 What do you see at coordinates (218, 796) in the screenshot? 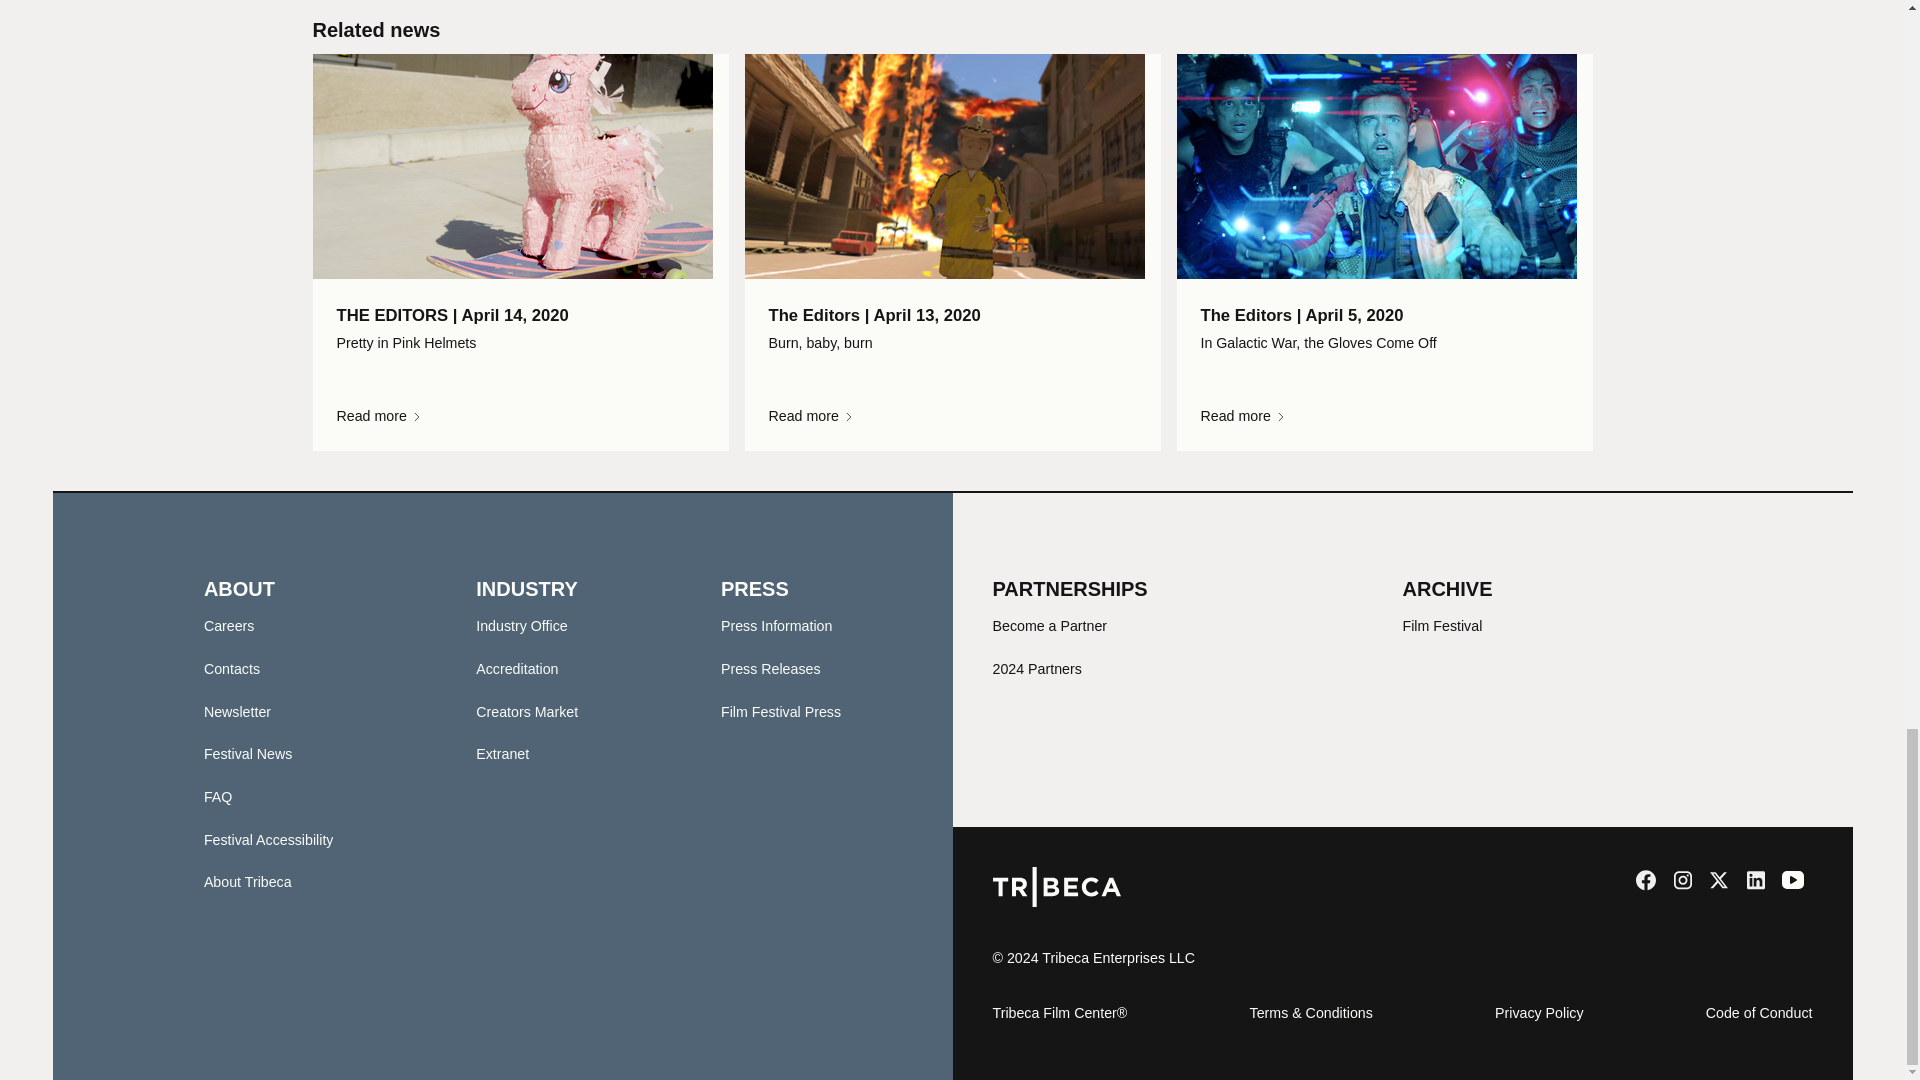
I see `FAQ` at bounding box center [218, 796].